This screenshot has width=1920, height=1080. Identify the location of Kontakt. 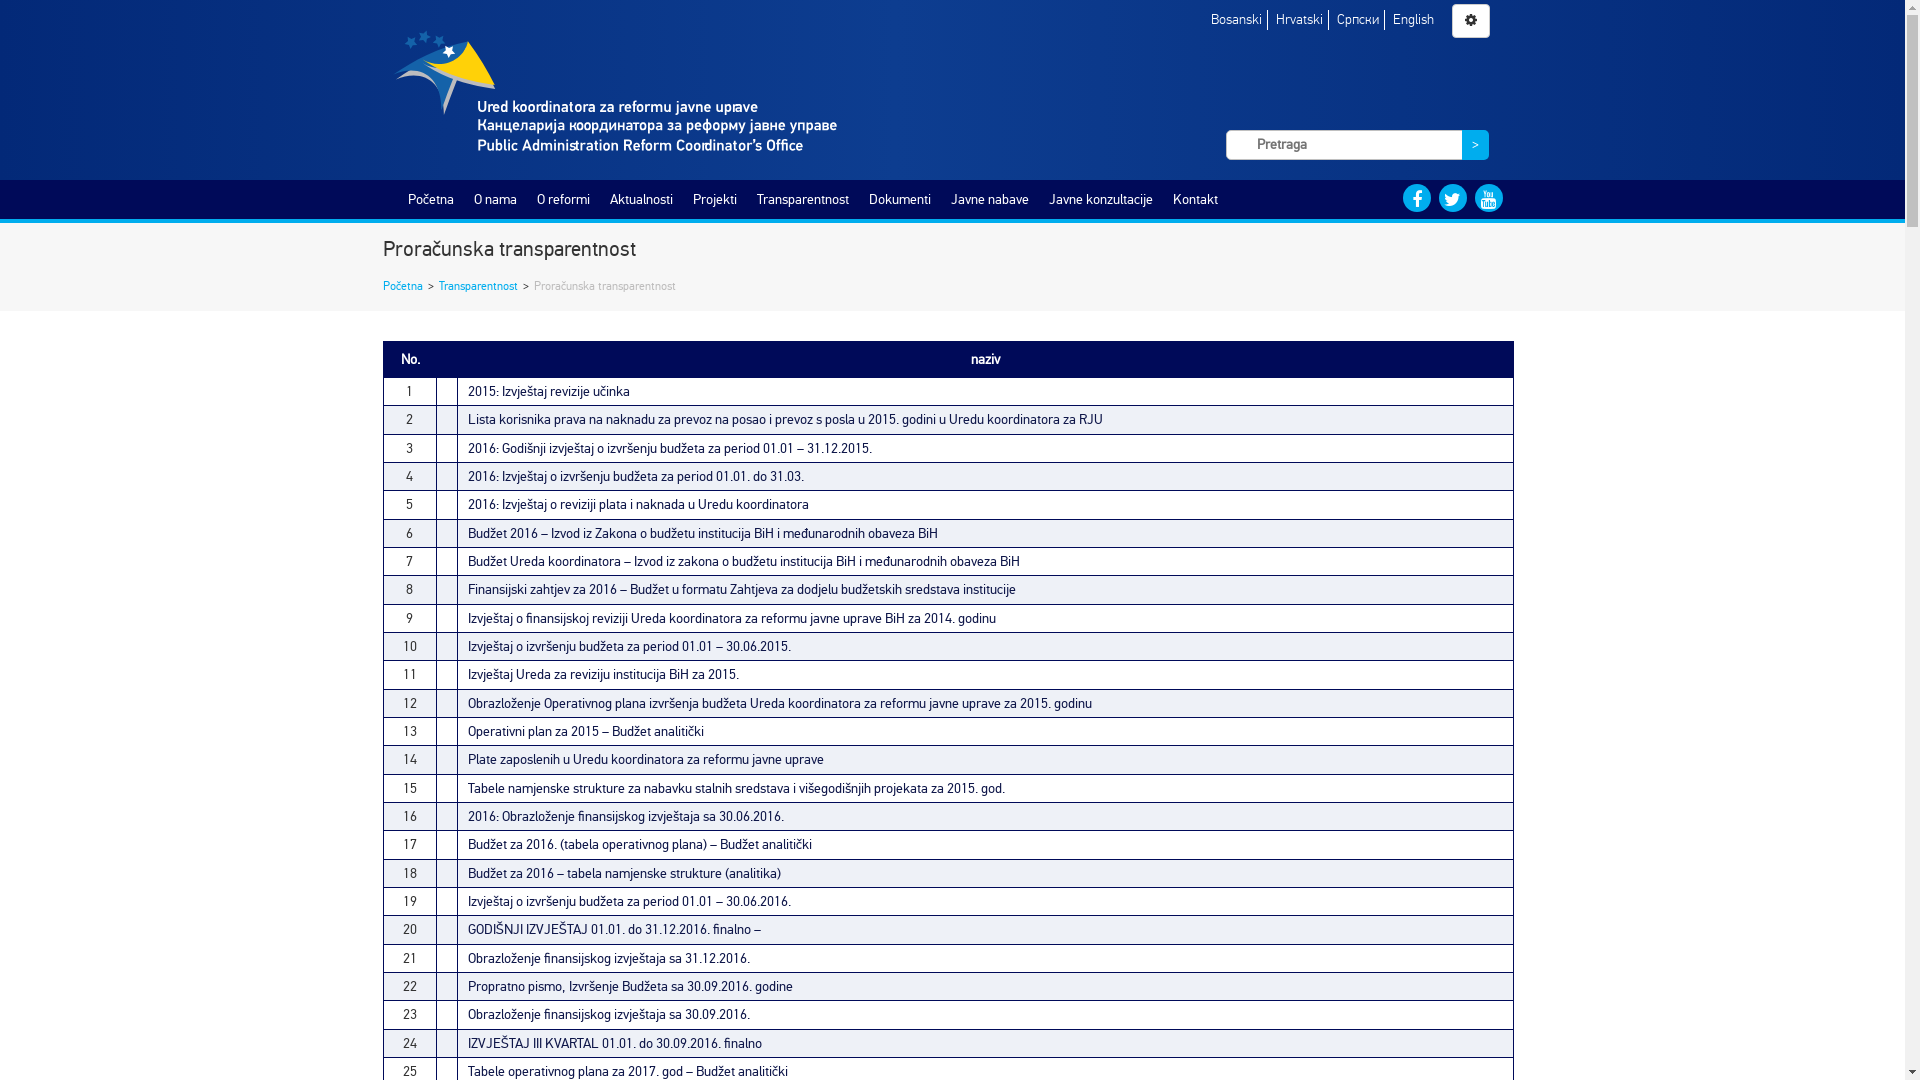
(1194, 200).